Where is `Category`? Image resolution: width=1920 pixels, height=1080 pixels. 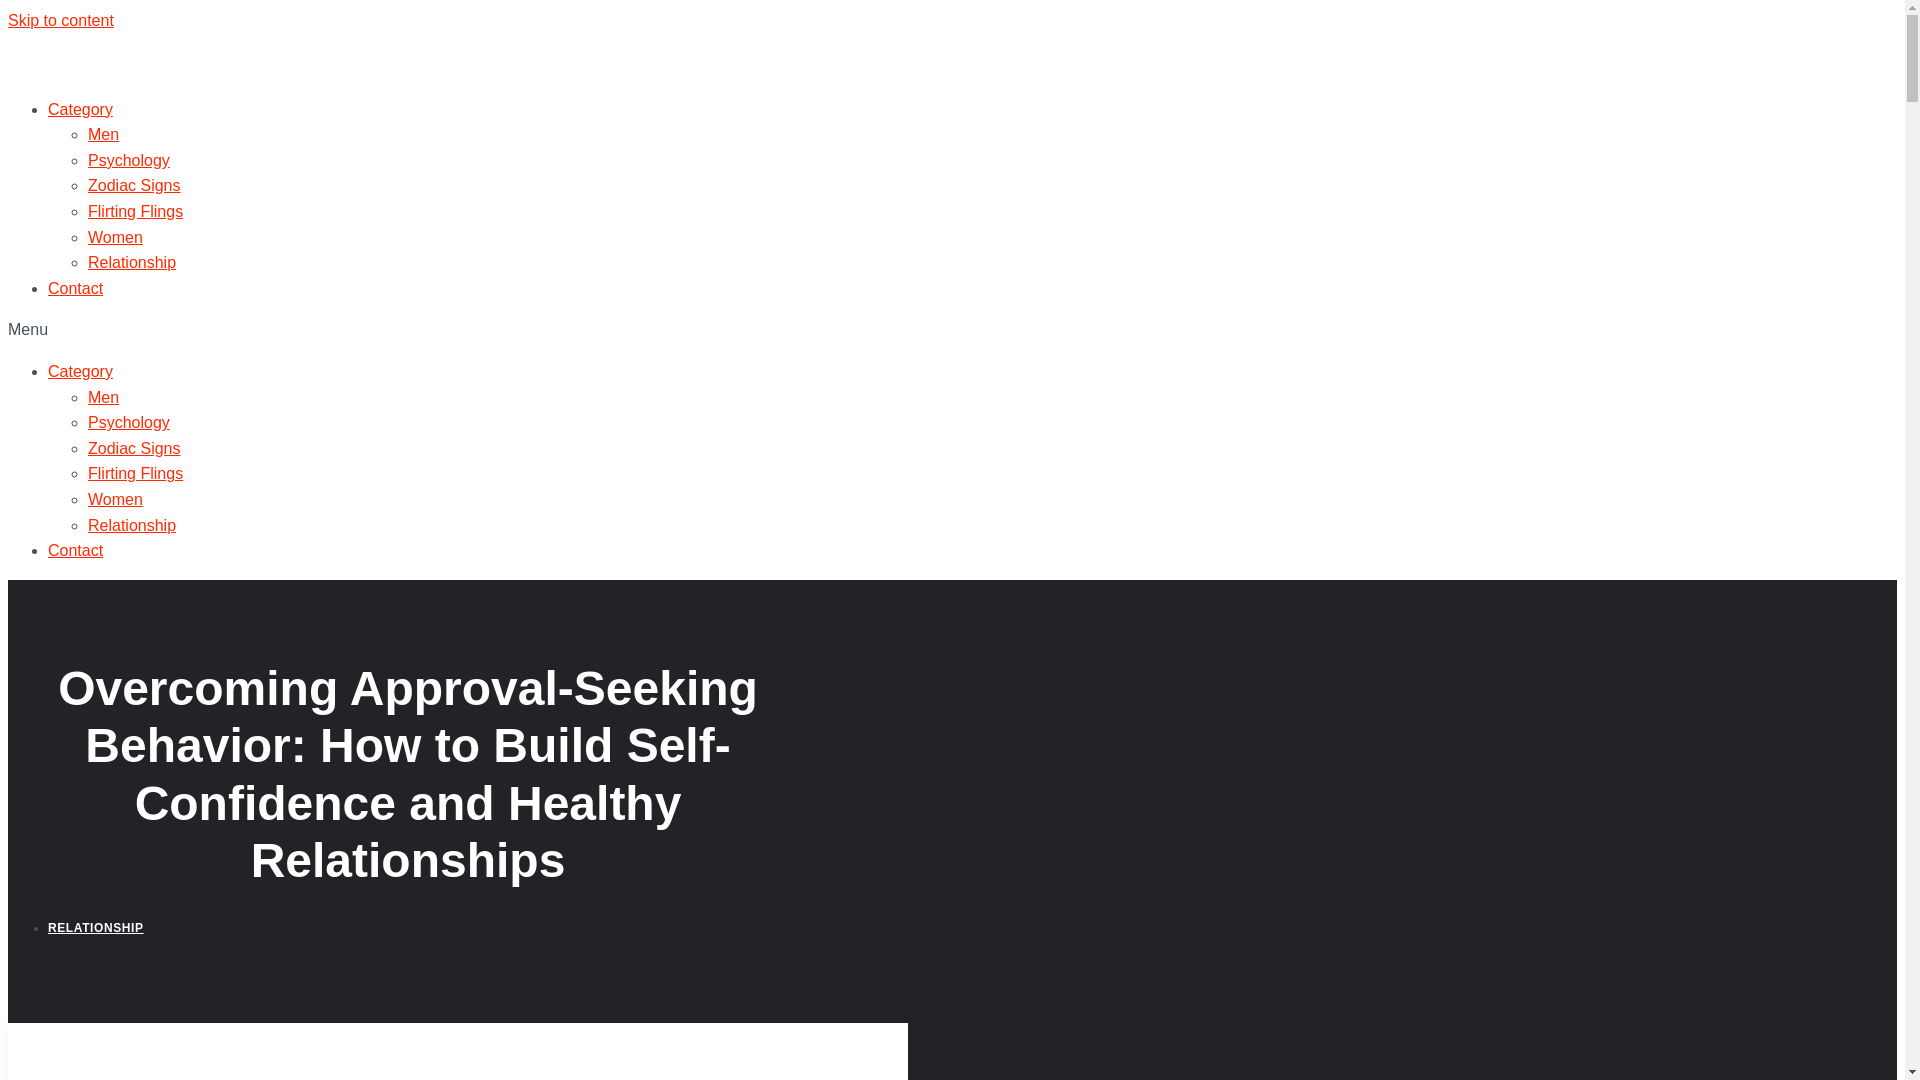
Category is located at coordinates (80, 371).